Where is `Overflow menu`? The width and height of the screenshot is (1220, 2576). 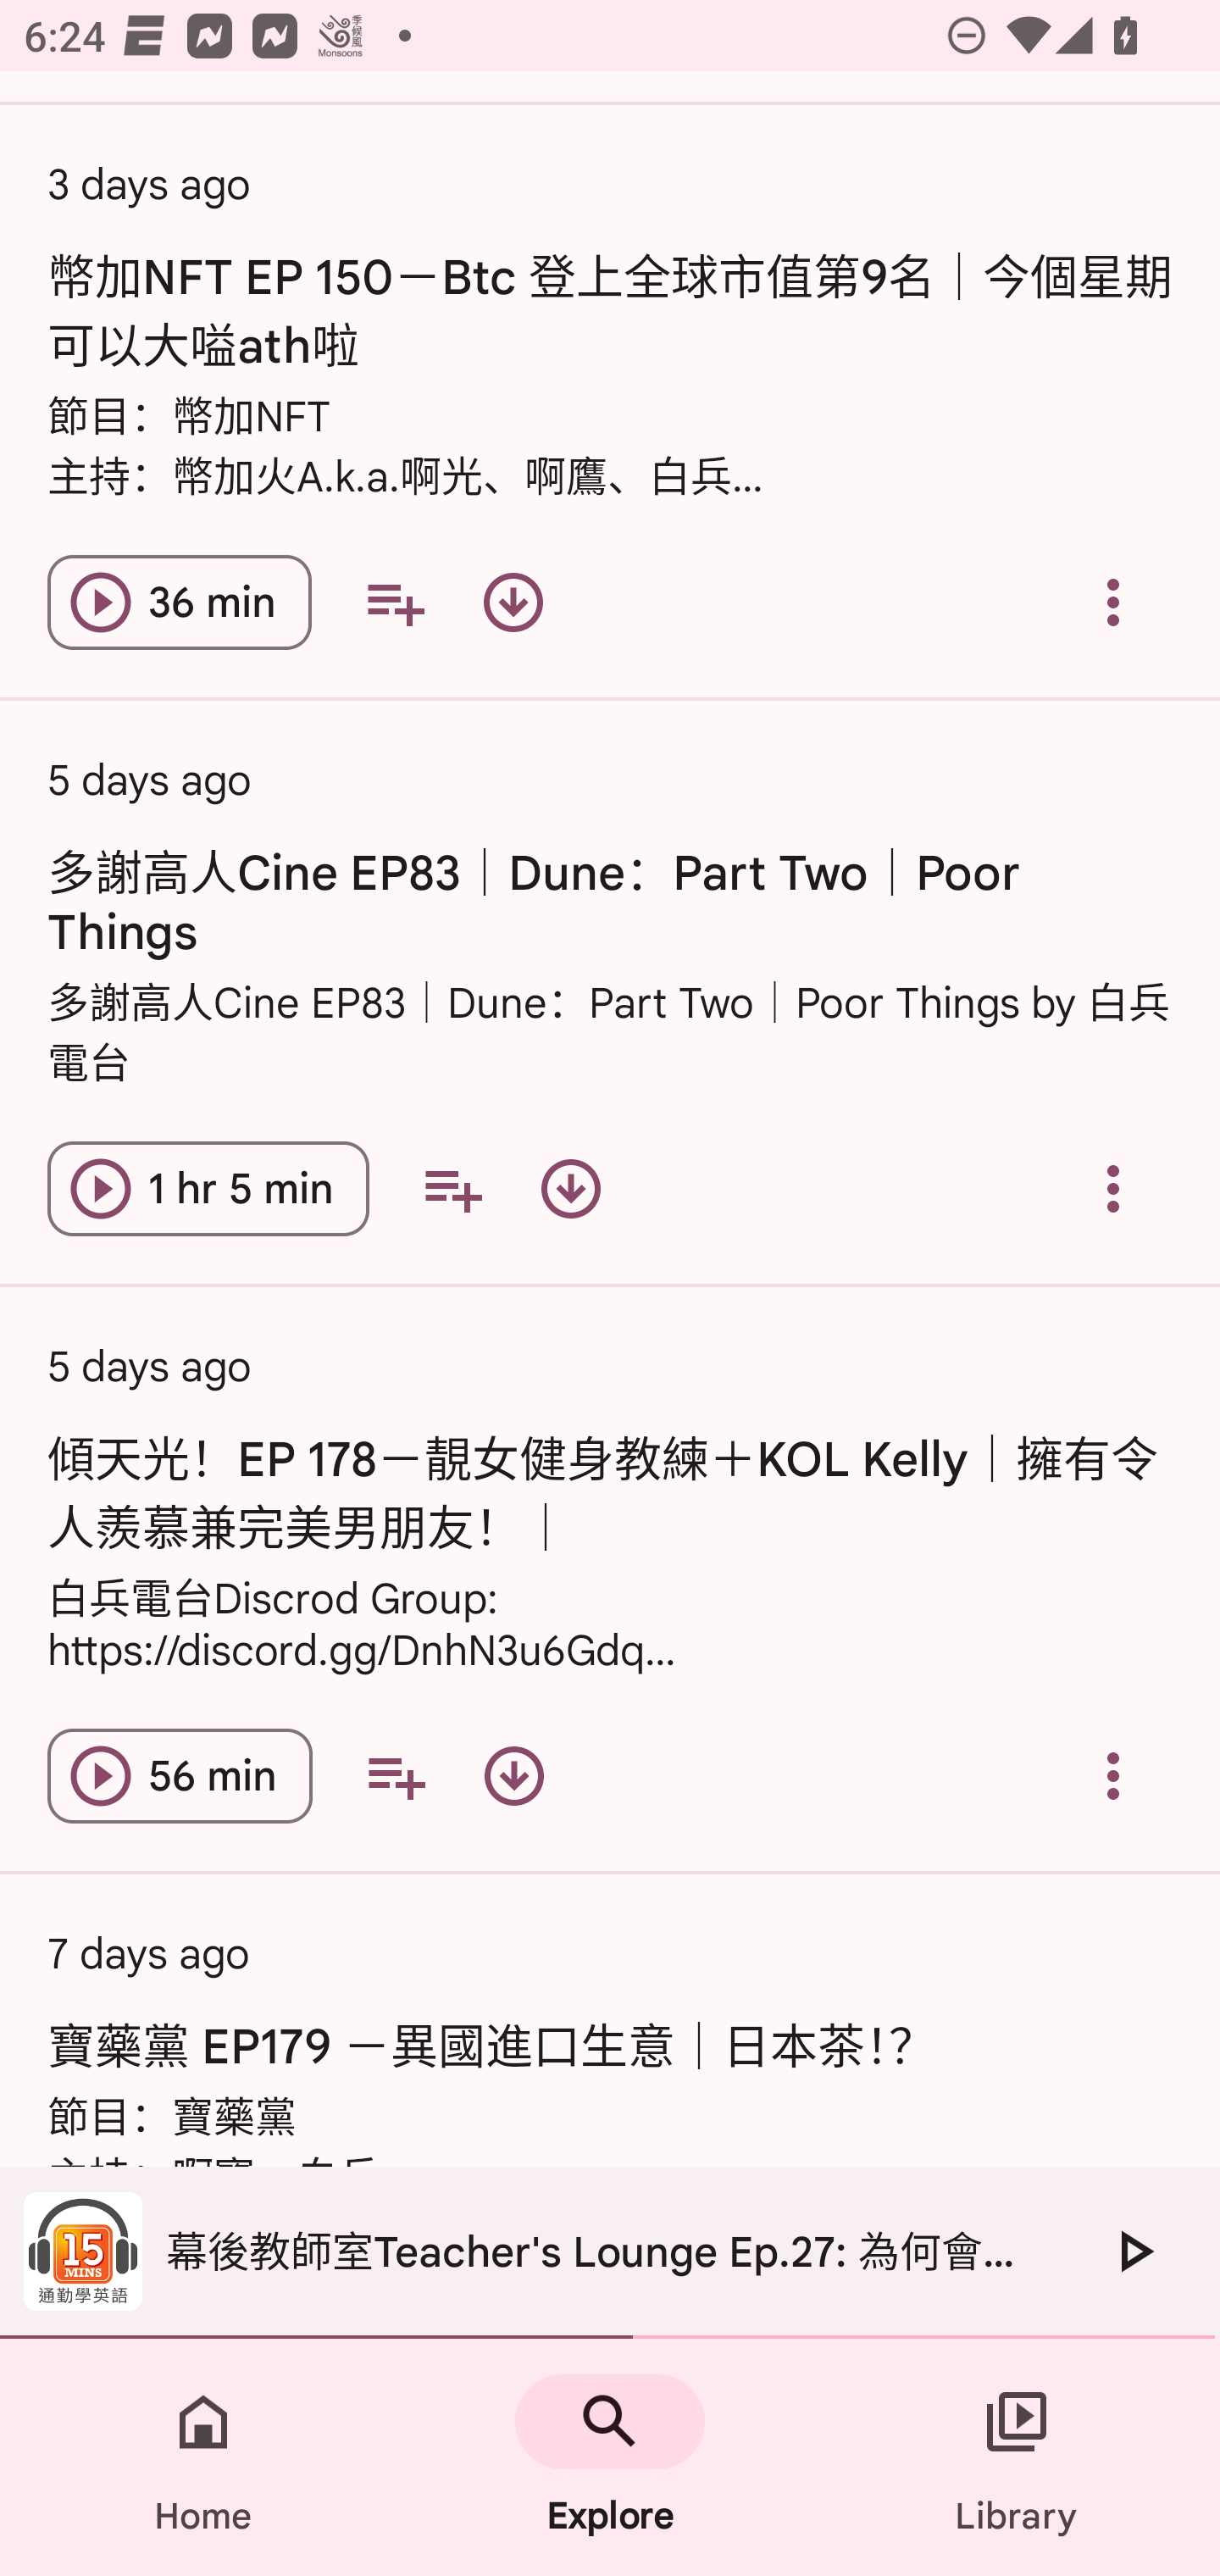
Overflow menu is located at coordinates (1113, 1776).